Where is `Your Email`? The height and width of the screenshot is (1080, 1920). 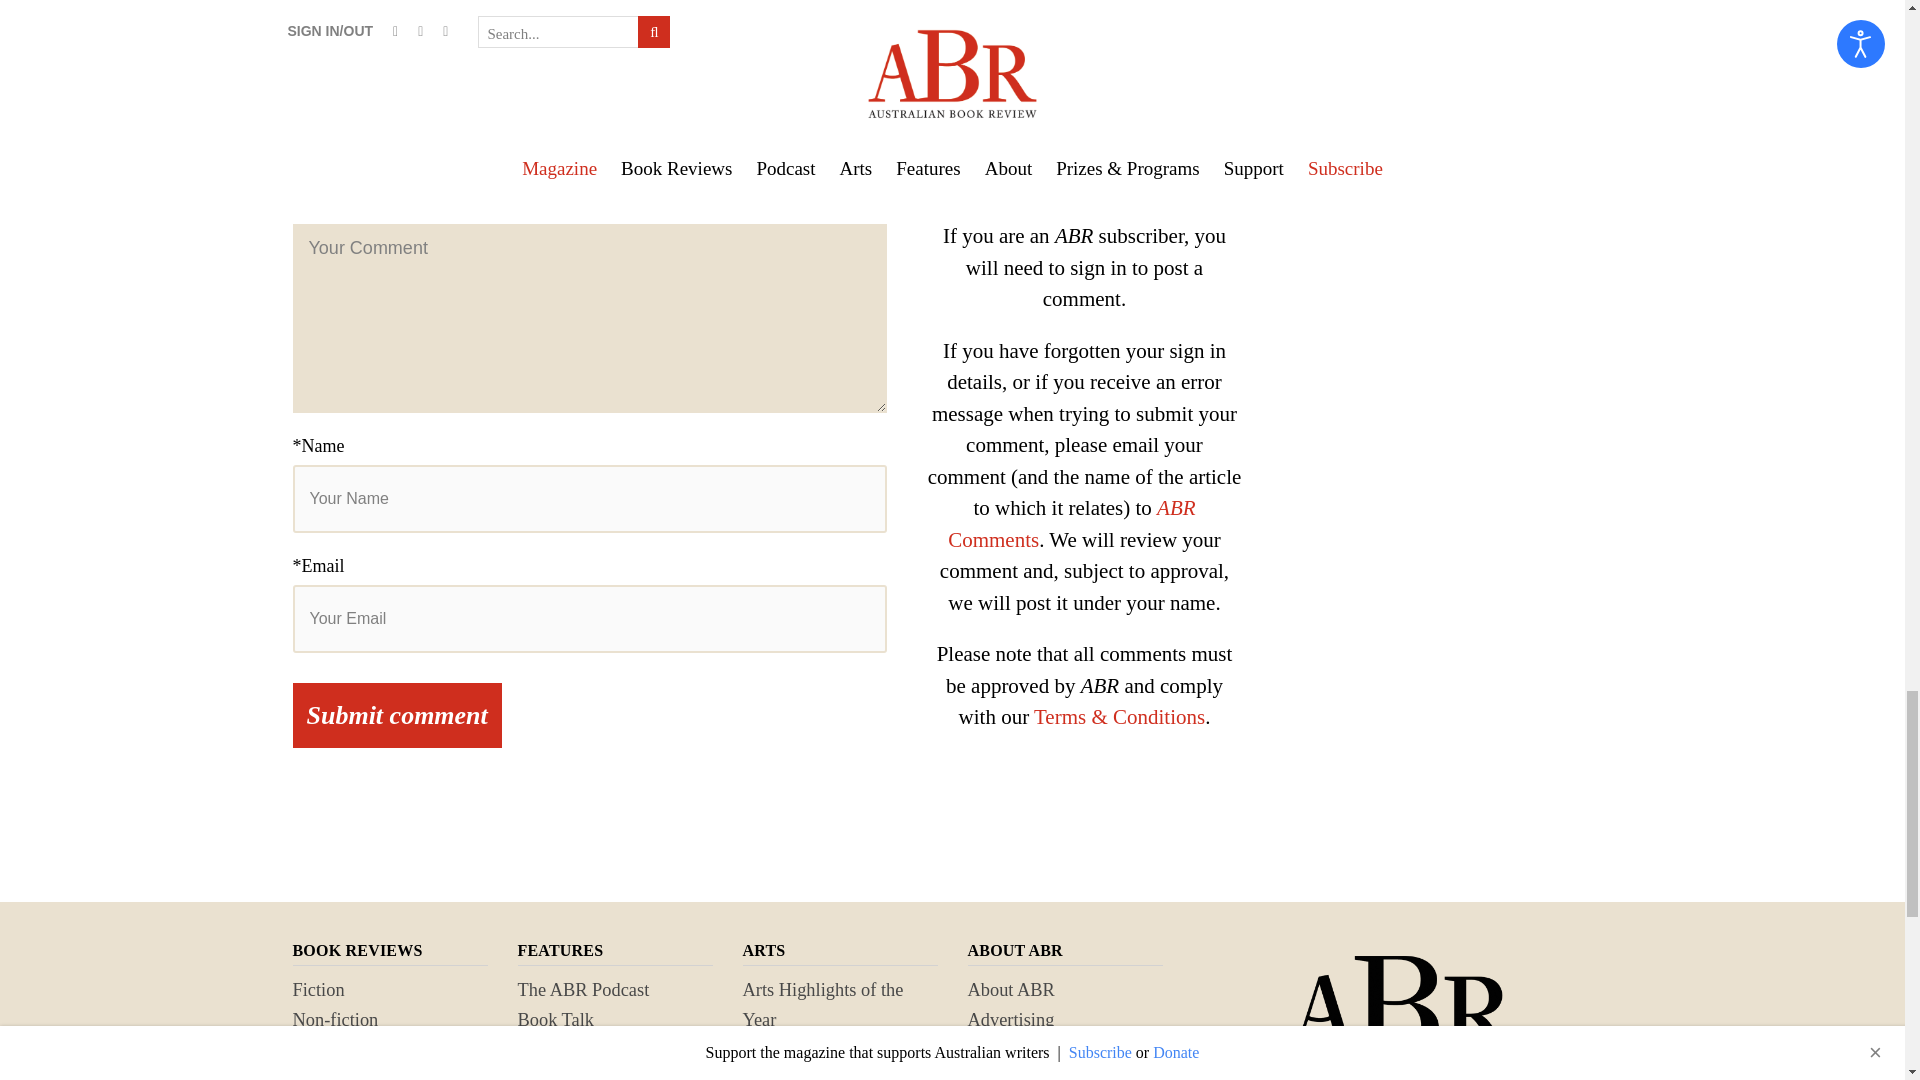
Your Email is located at coordinates (588, 619).